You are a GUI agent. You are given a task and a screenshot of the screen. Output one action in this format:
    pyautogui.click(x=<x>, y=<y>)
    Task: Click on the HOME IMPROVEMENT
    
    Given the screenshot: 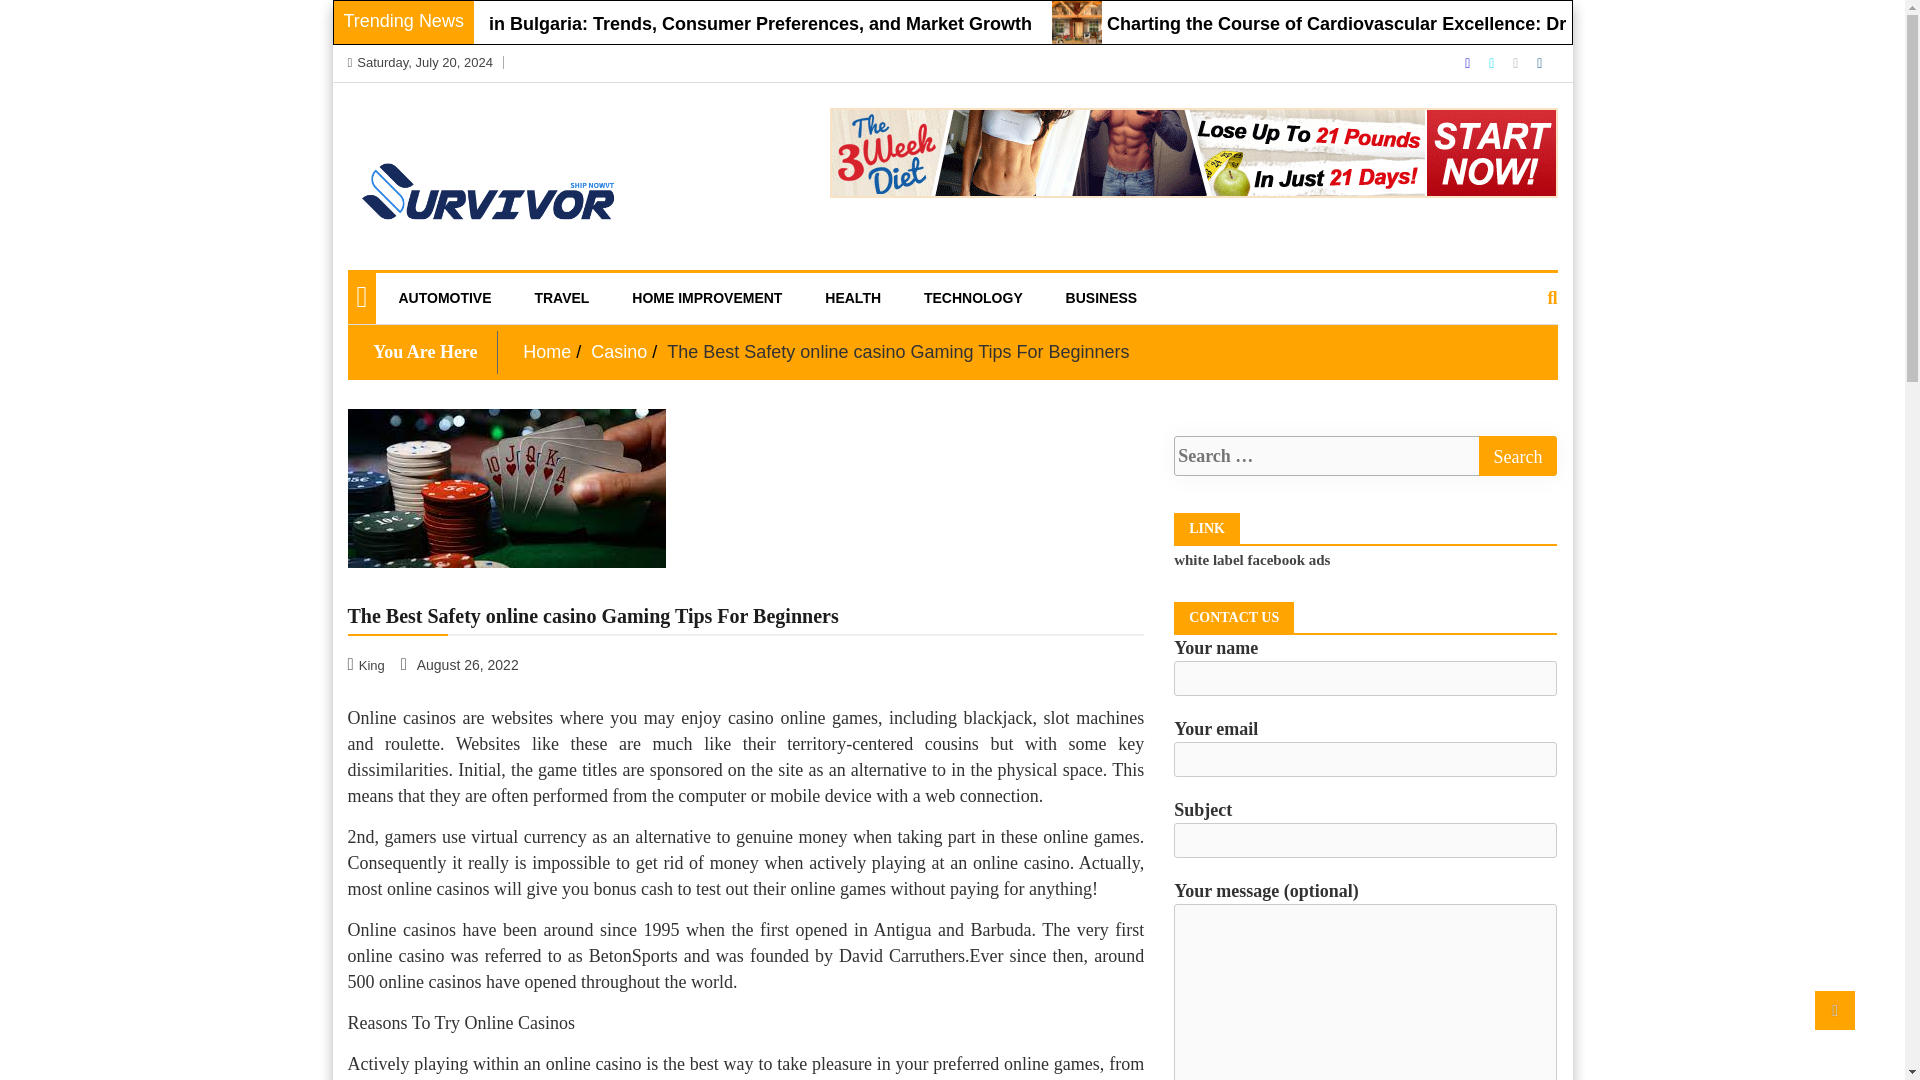 What is the action you would take?
    pyautogui.click(x=706, y=298)
    